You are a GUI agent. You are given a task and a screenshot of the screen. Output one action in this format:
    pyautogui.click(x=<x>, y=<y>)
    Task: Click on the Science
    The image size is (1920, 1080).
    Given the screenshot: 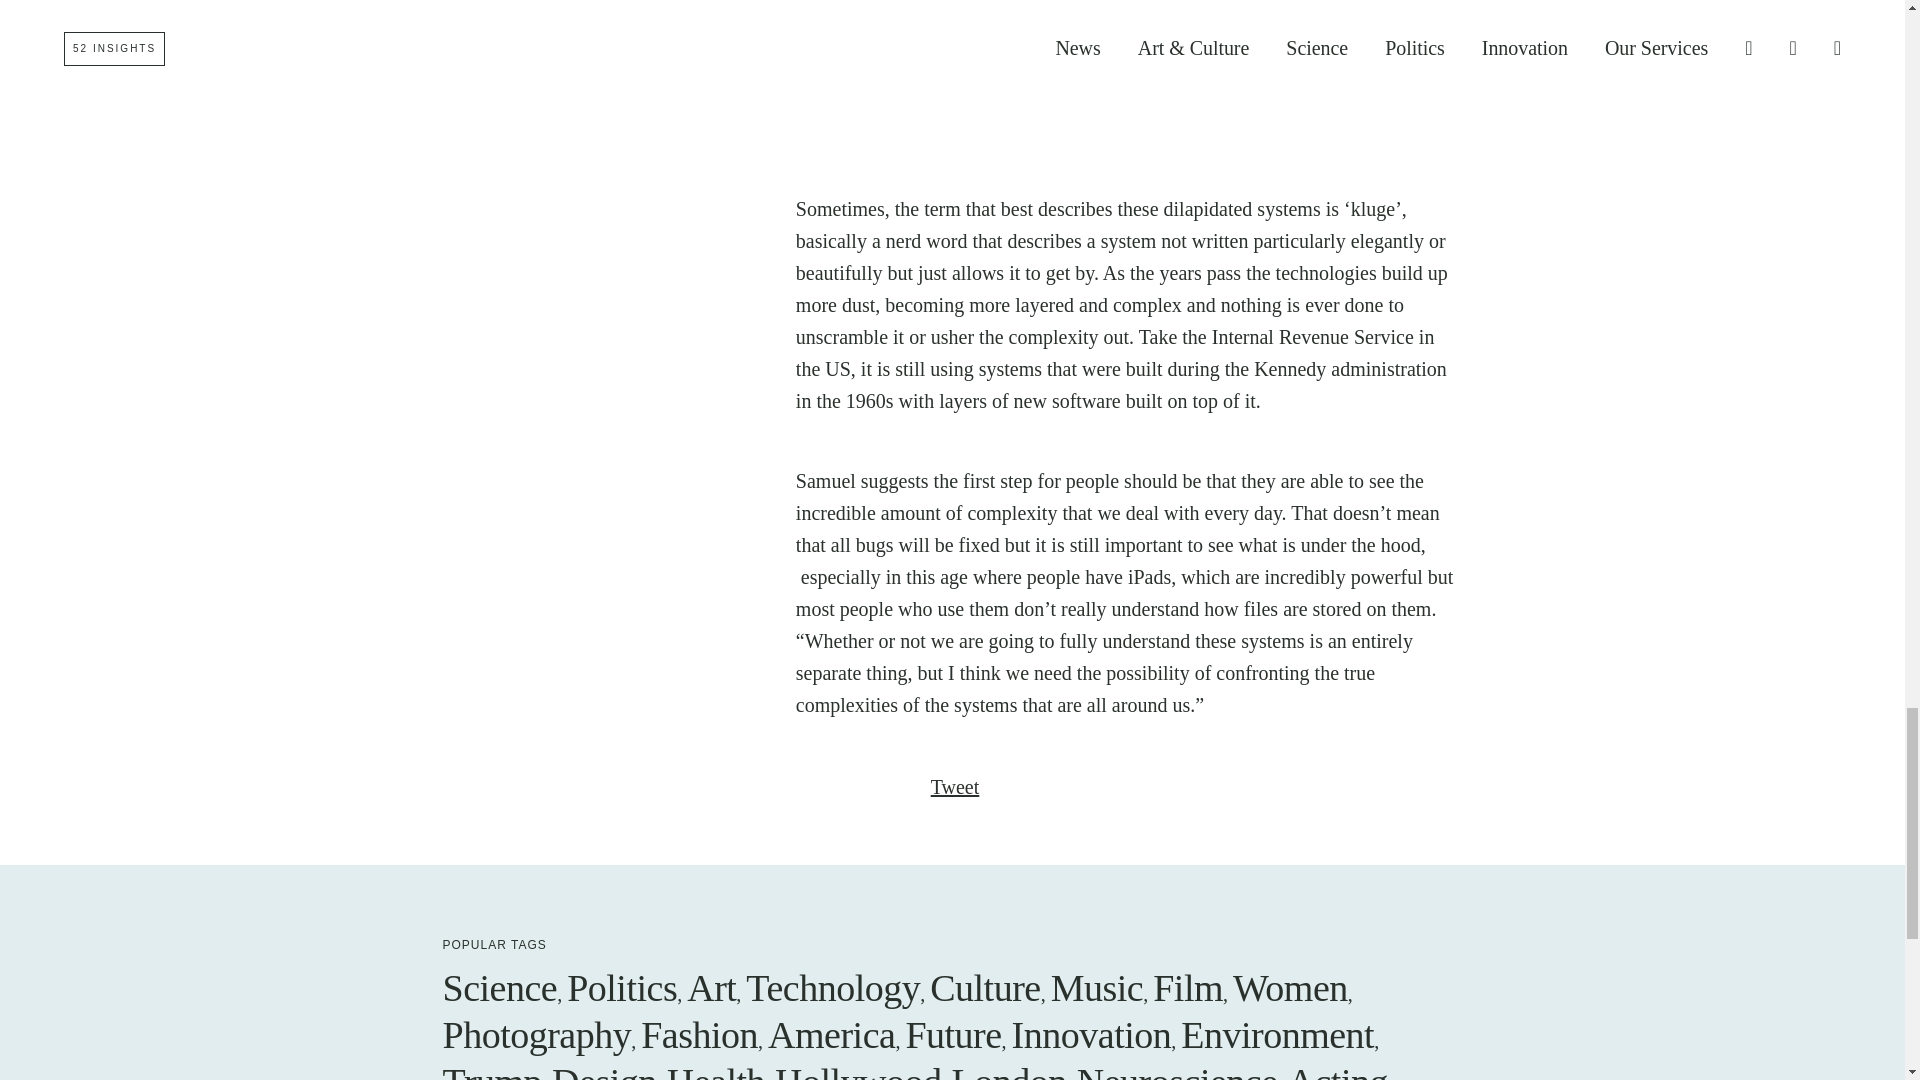 What is the action you would take?
    pyautogui.click(x=498, y=987)
    